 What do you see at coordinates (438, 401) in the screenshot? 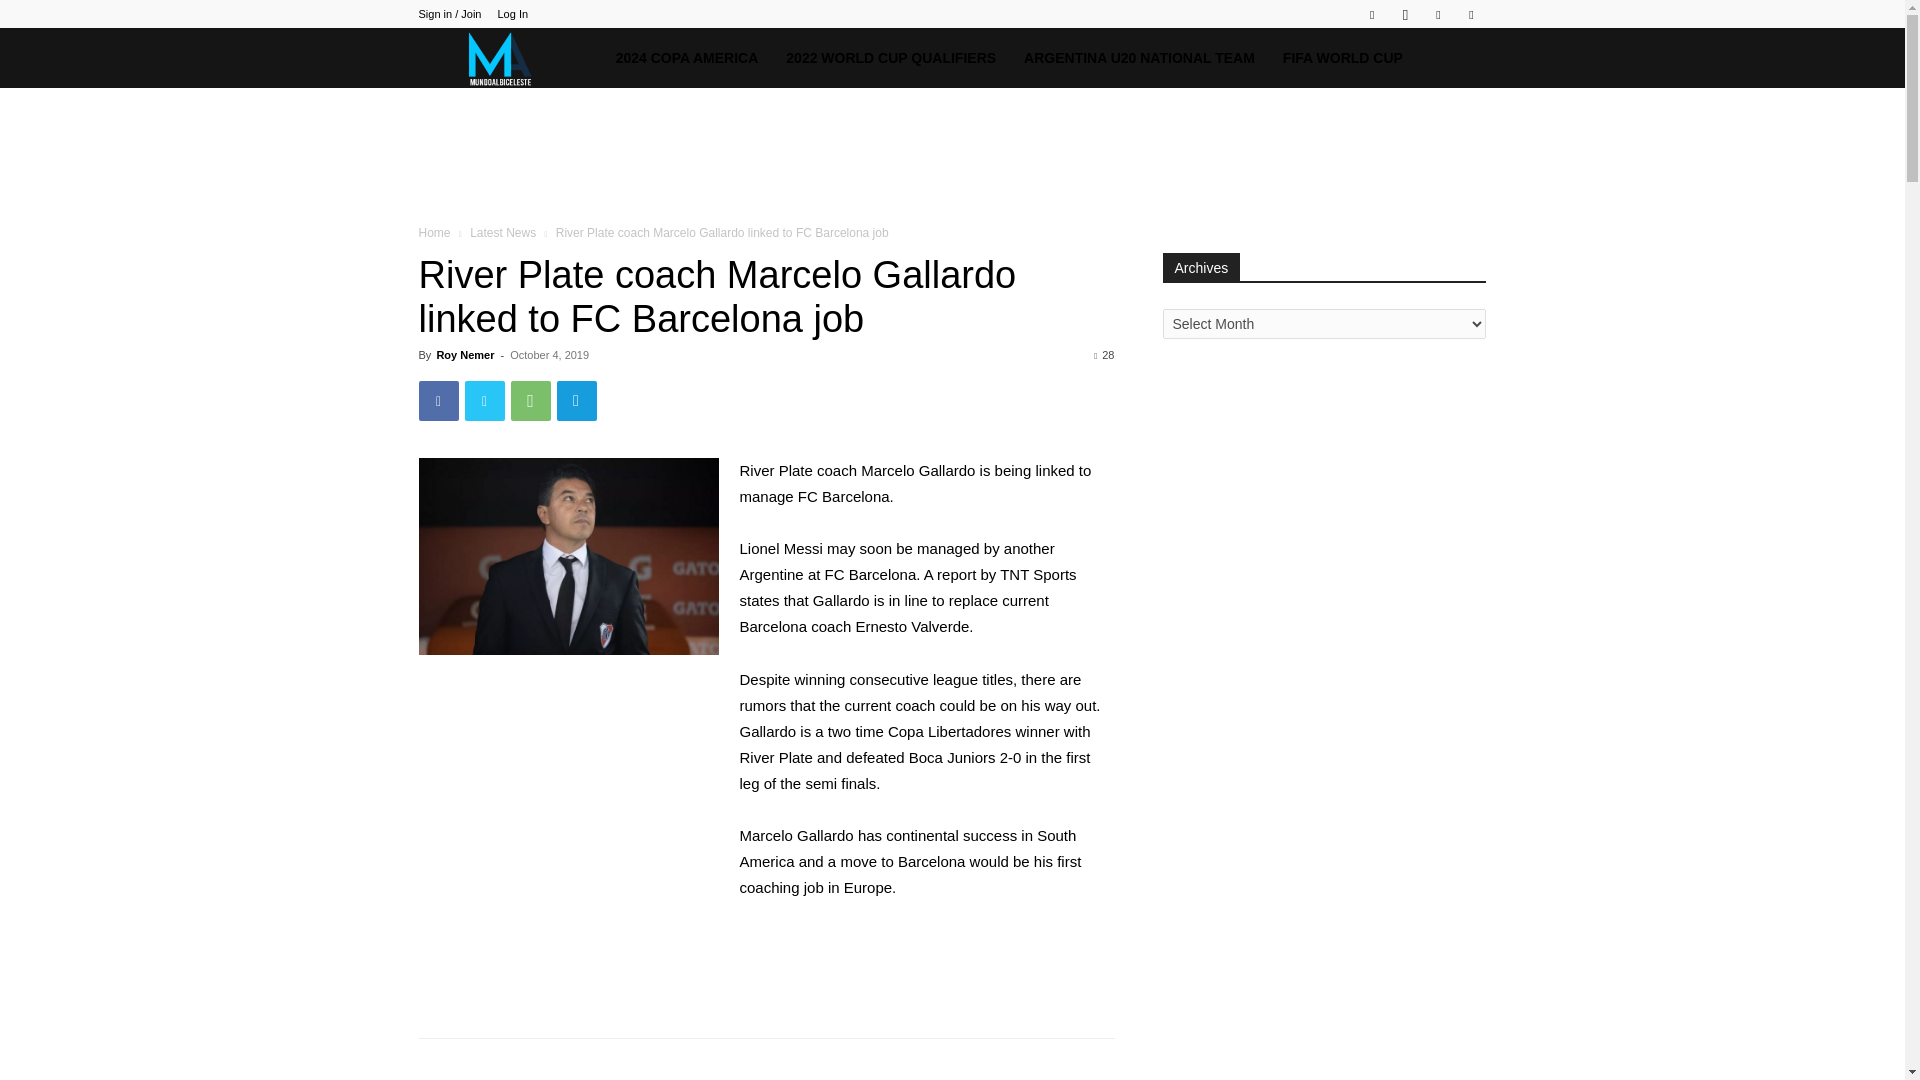
I see `Facebook` at bounding box center [438, 401].